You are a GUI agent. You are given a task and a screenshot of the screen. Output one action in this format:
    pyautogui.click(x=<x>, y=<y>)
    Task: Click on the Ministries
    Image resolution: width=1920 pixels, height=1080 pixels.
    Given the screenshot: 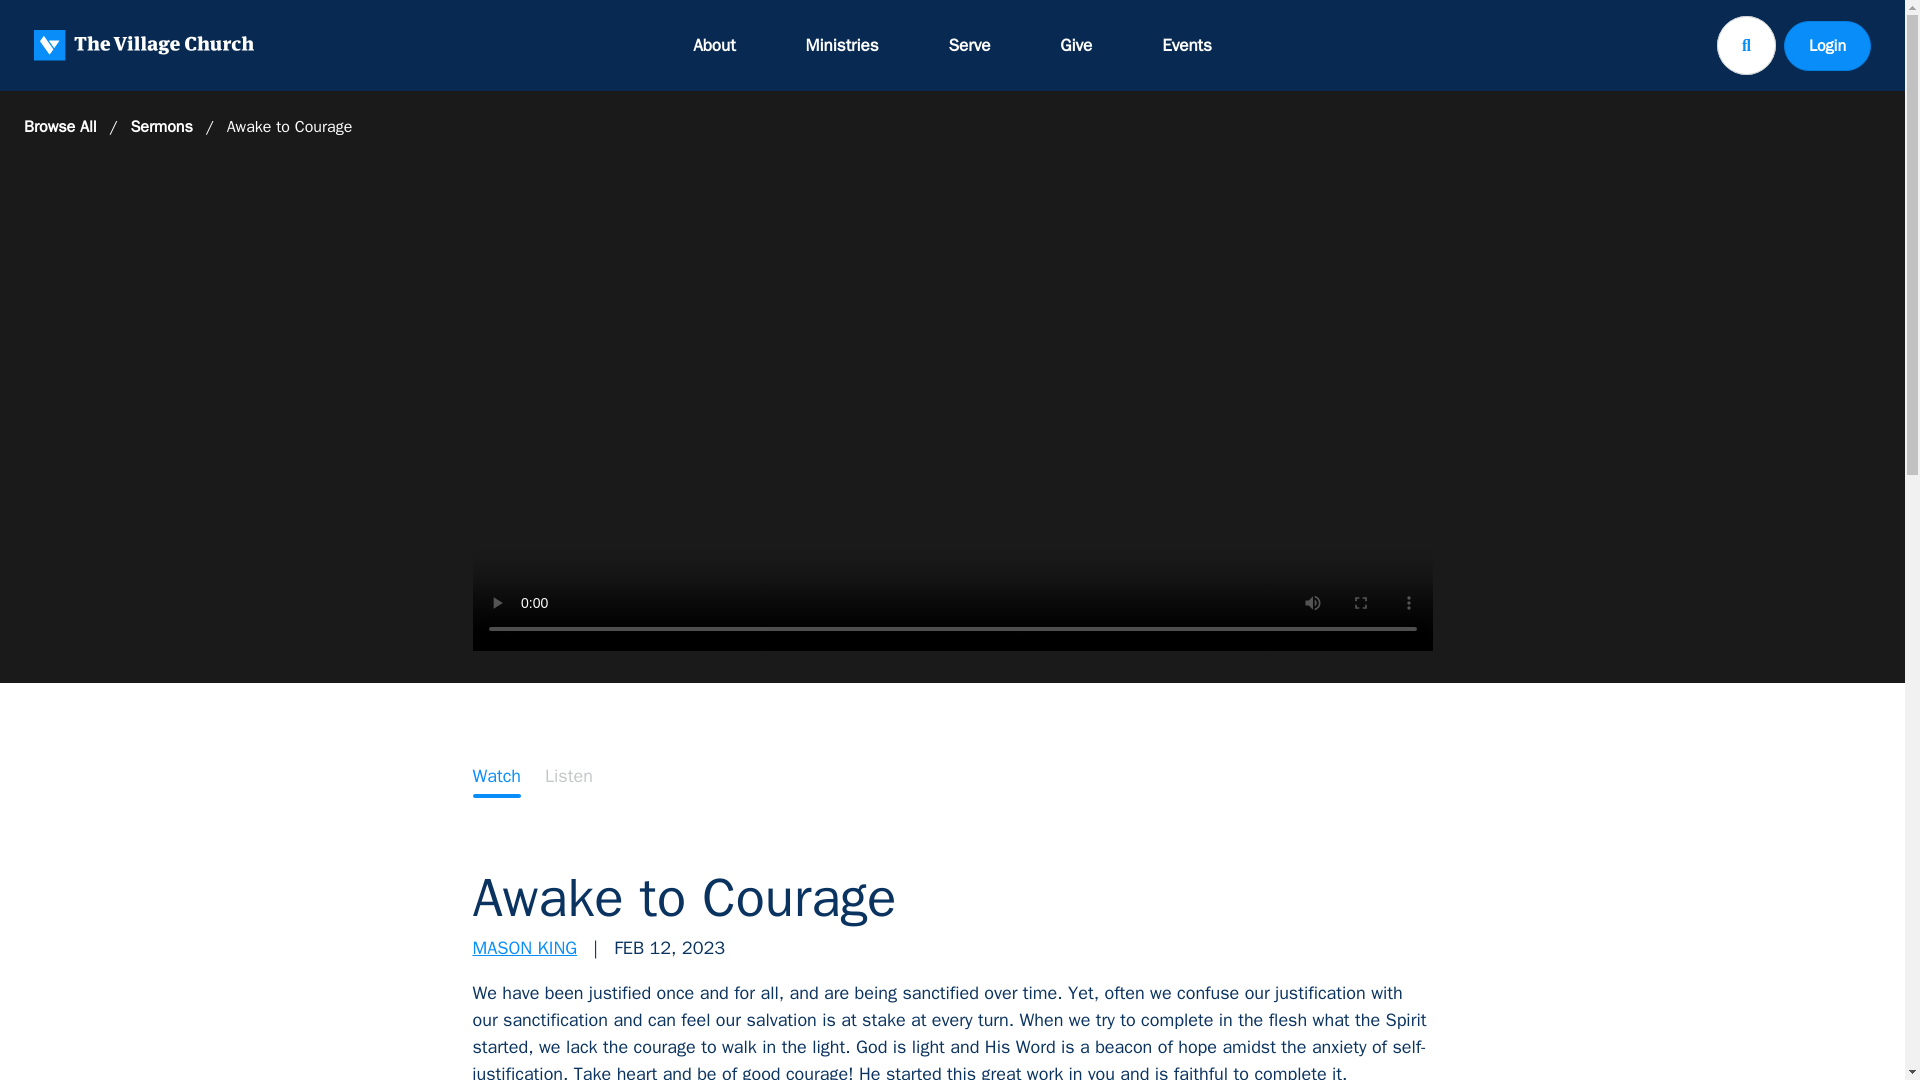 What is the action you would take?
    pyautogui.click(x=842, y=45)
    